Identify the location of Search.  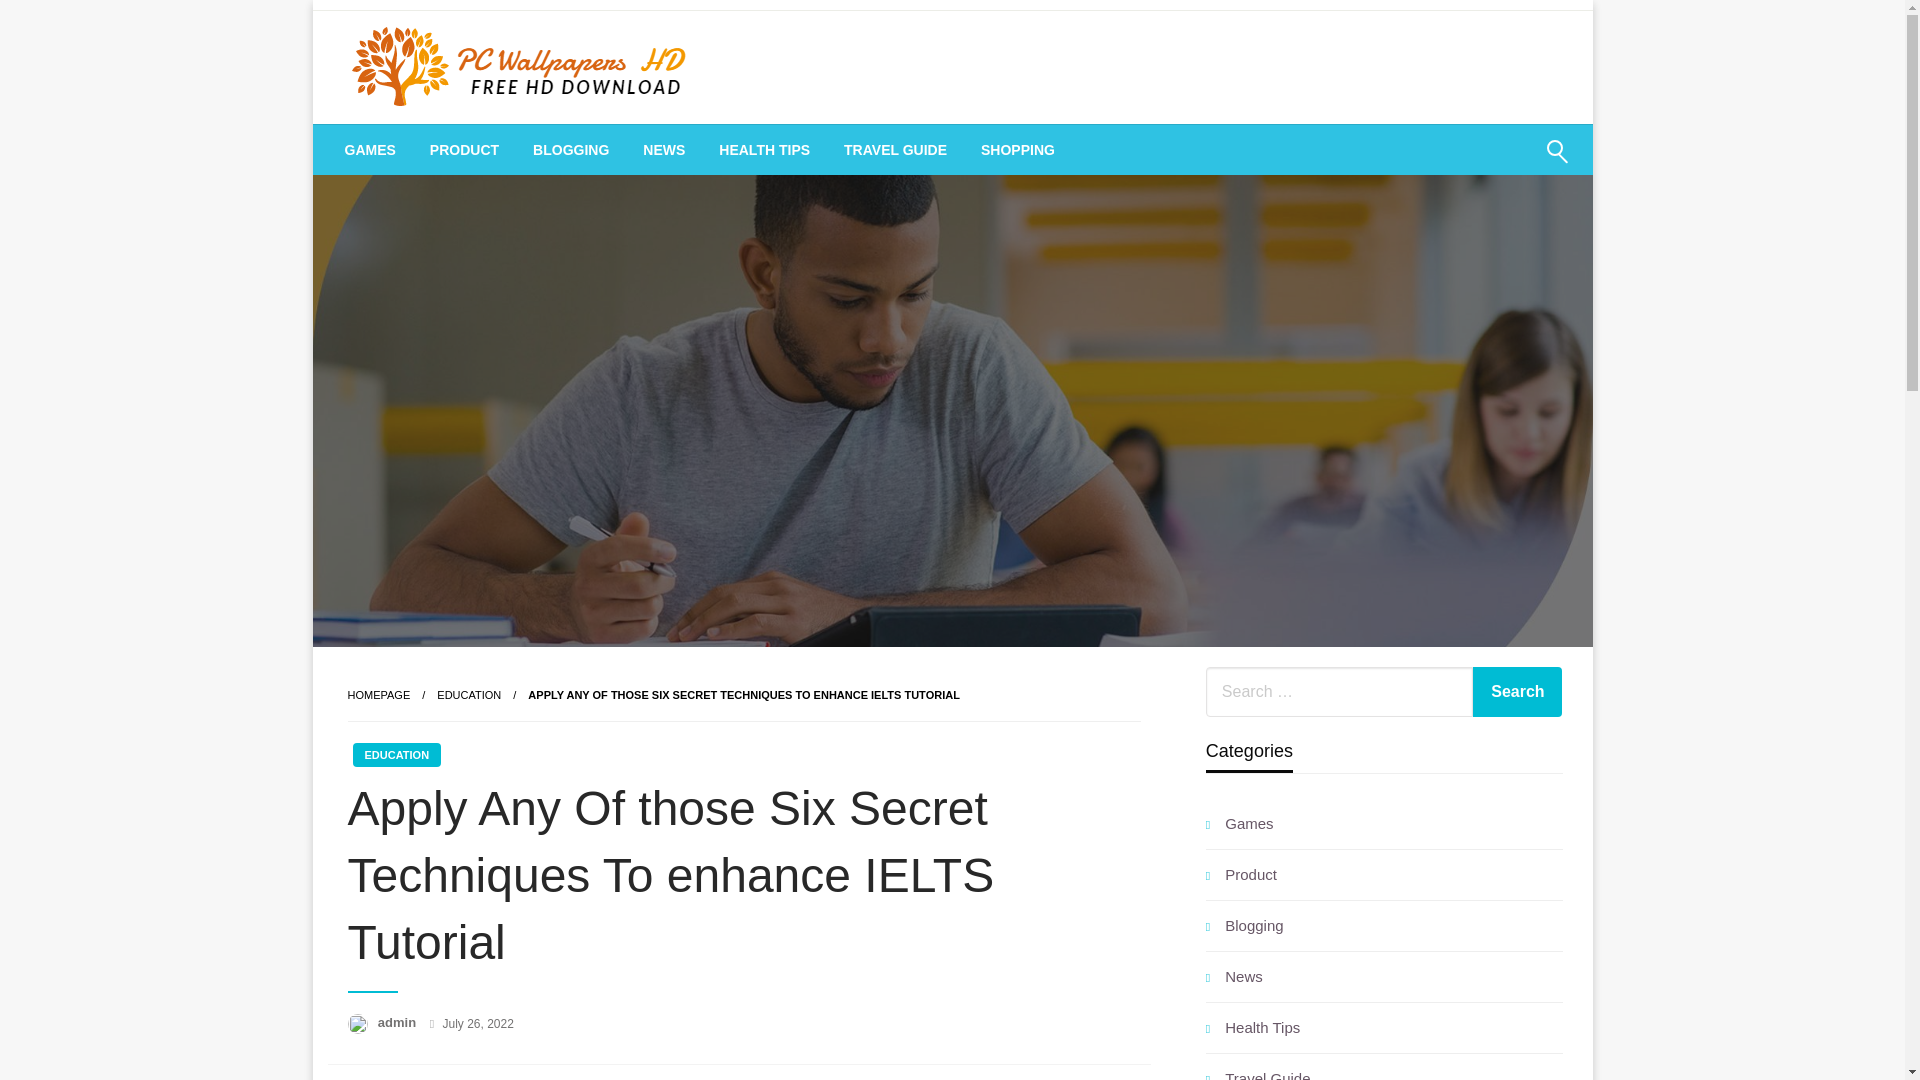
(1517, 692).